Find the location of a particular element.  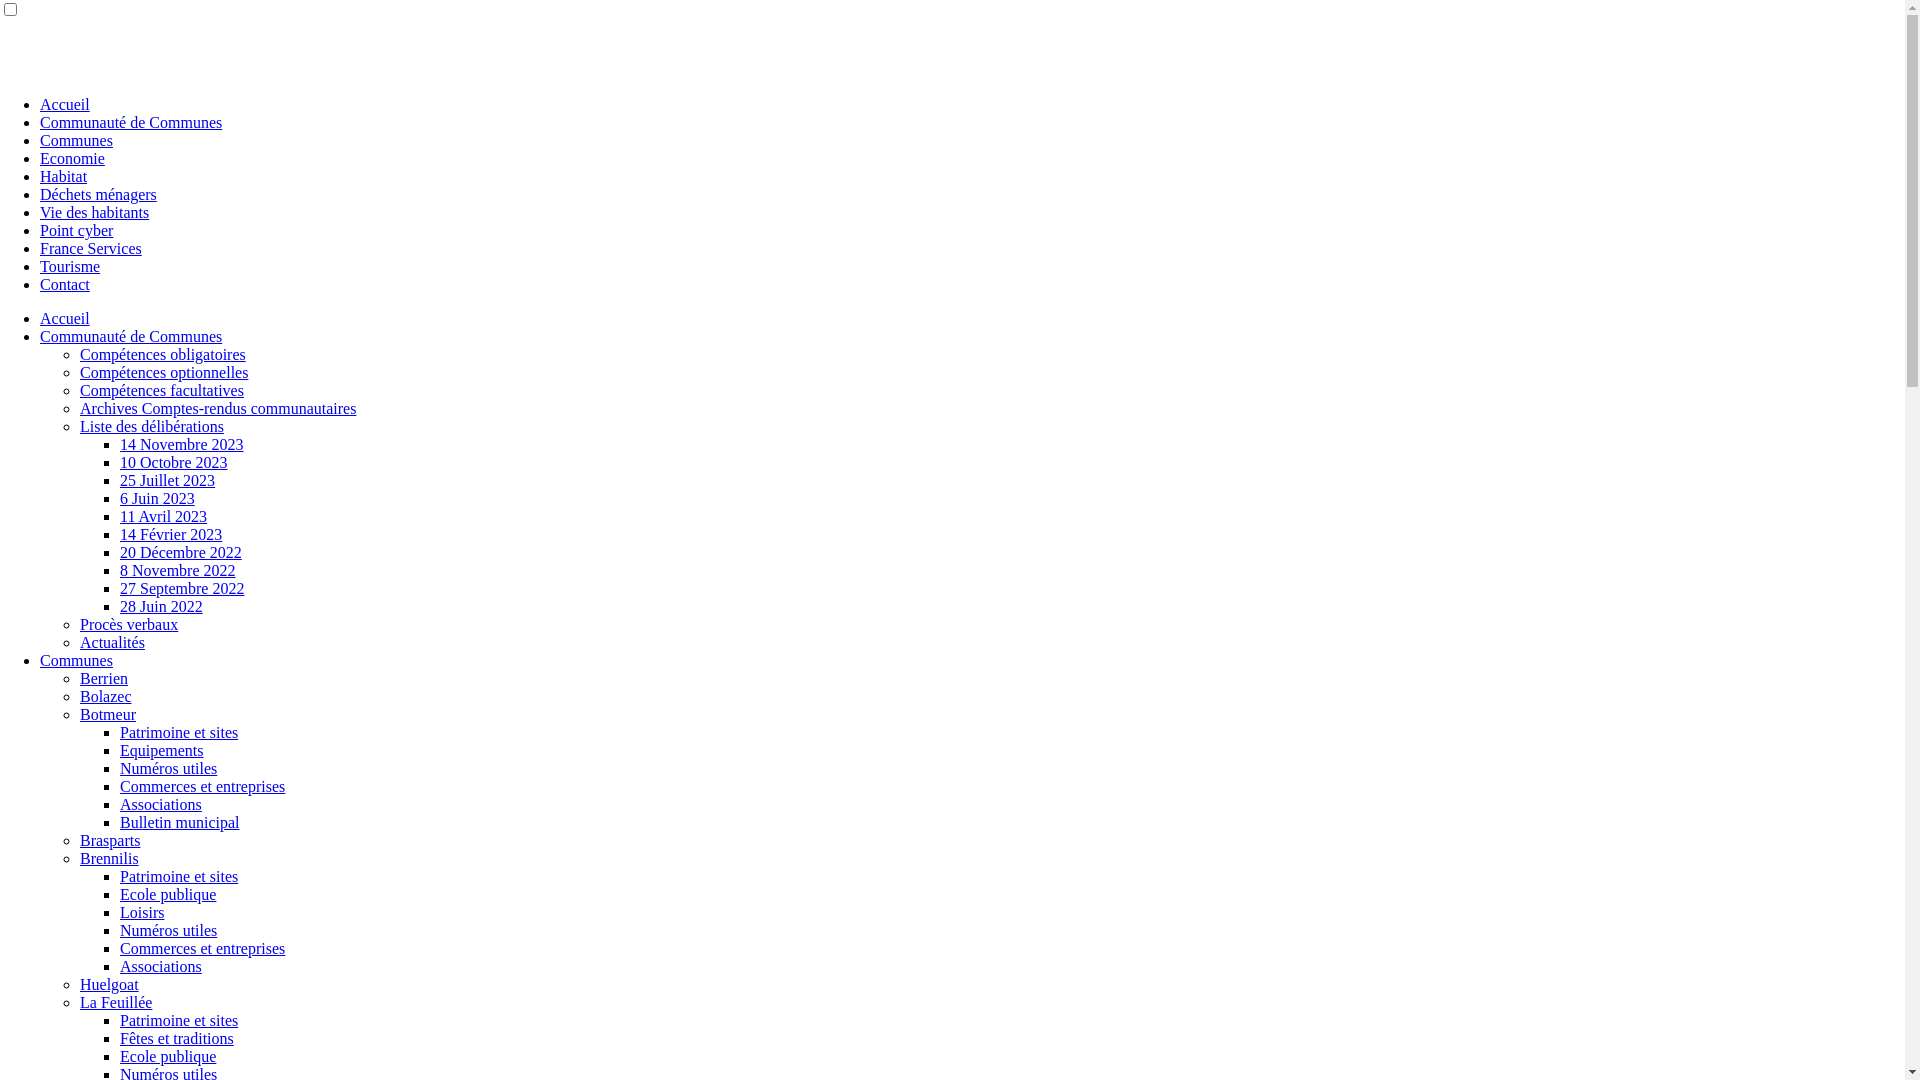

Commerces et entreprises is located at coordinates (202, 948).